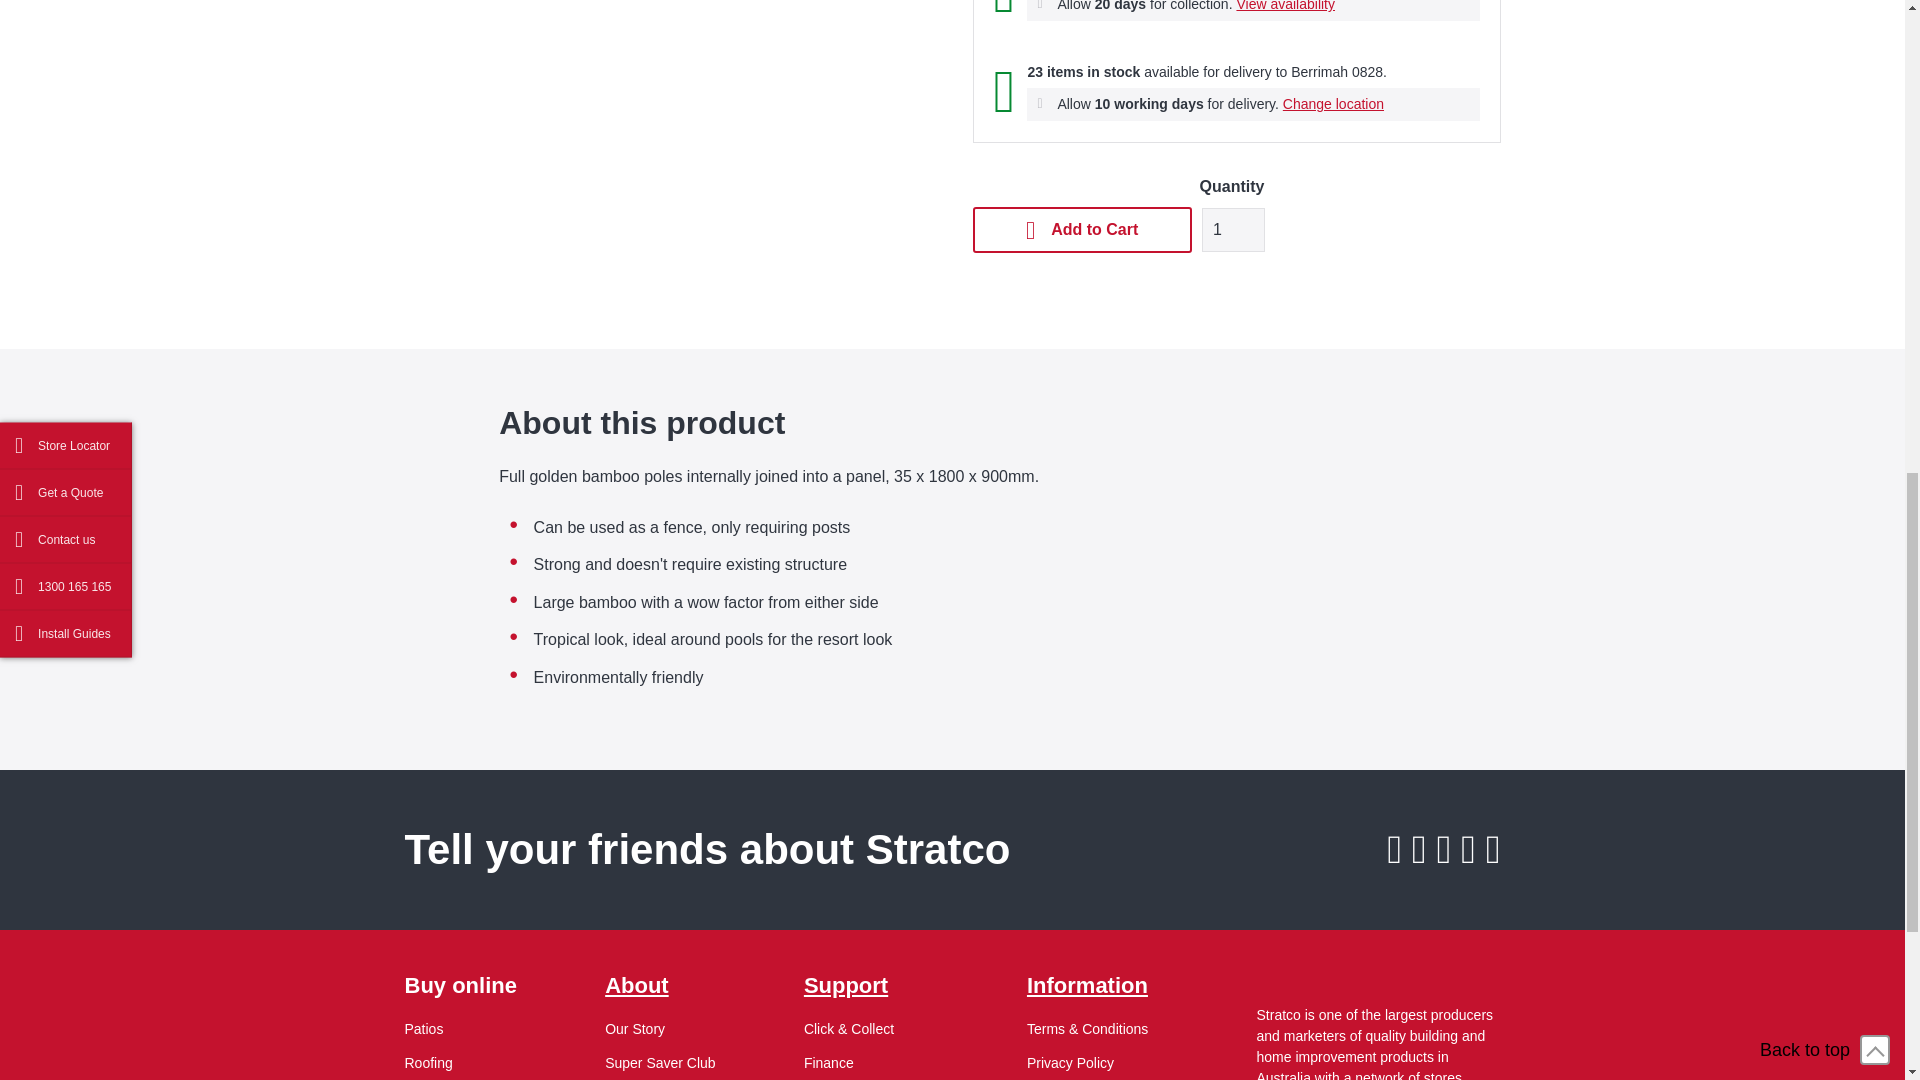 This screenshot has width=1920, height=1080. Describe the element at coordinates (423, 1028) in the screenshot. I see `Patios` at that location.